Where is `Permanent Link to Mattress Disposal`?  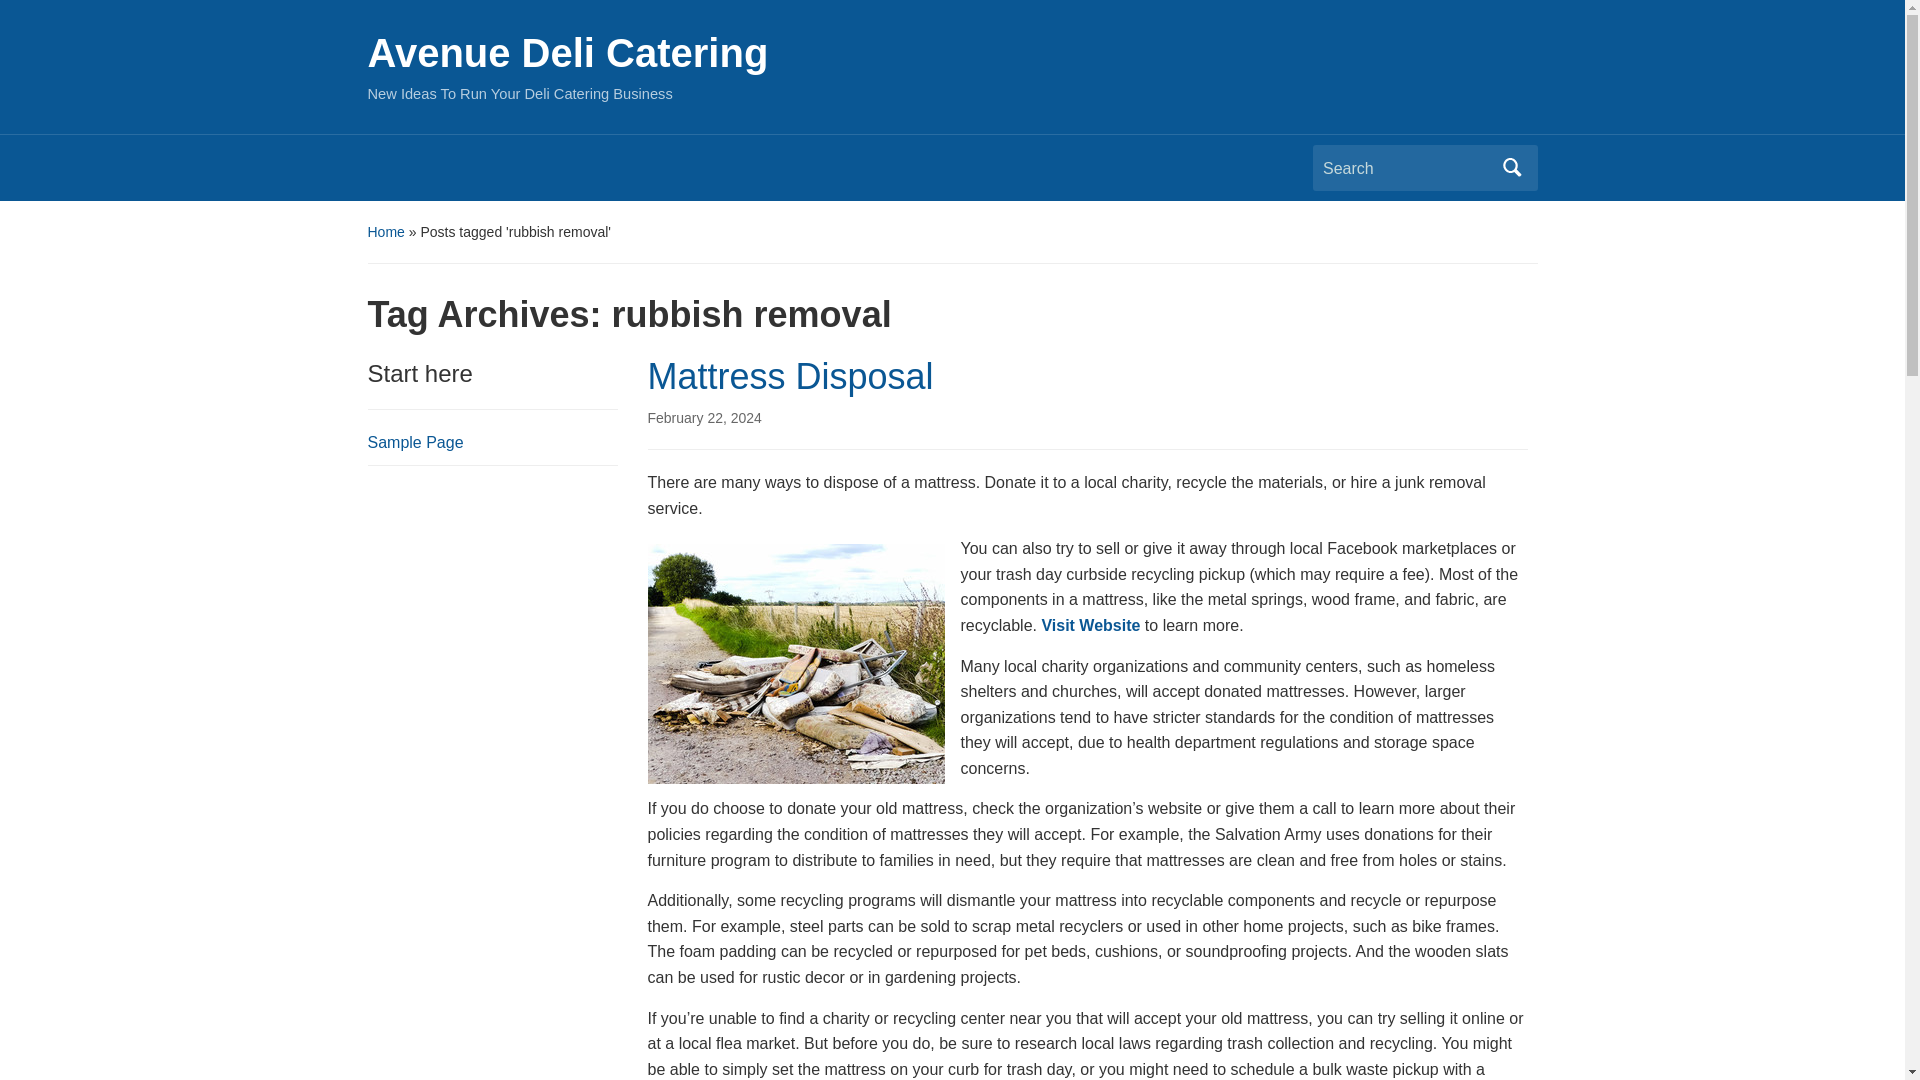 Permanent Link to Mattress Disposal is located at coordinates (705, 418).